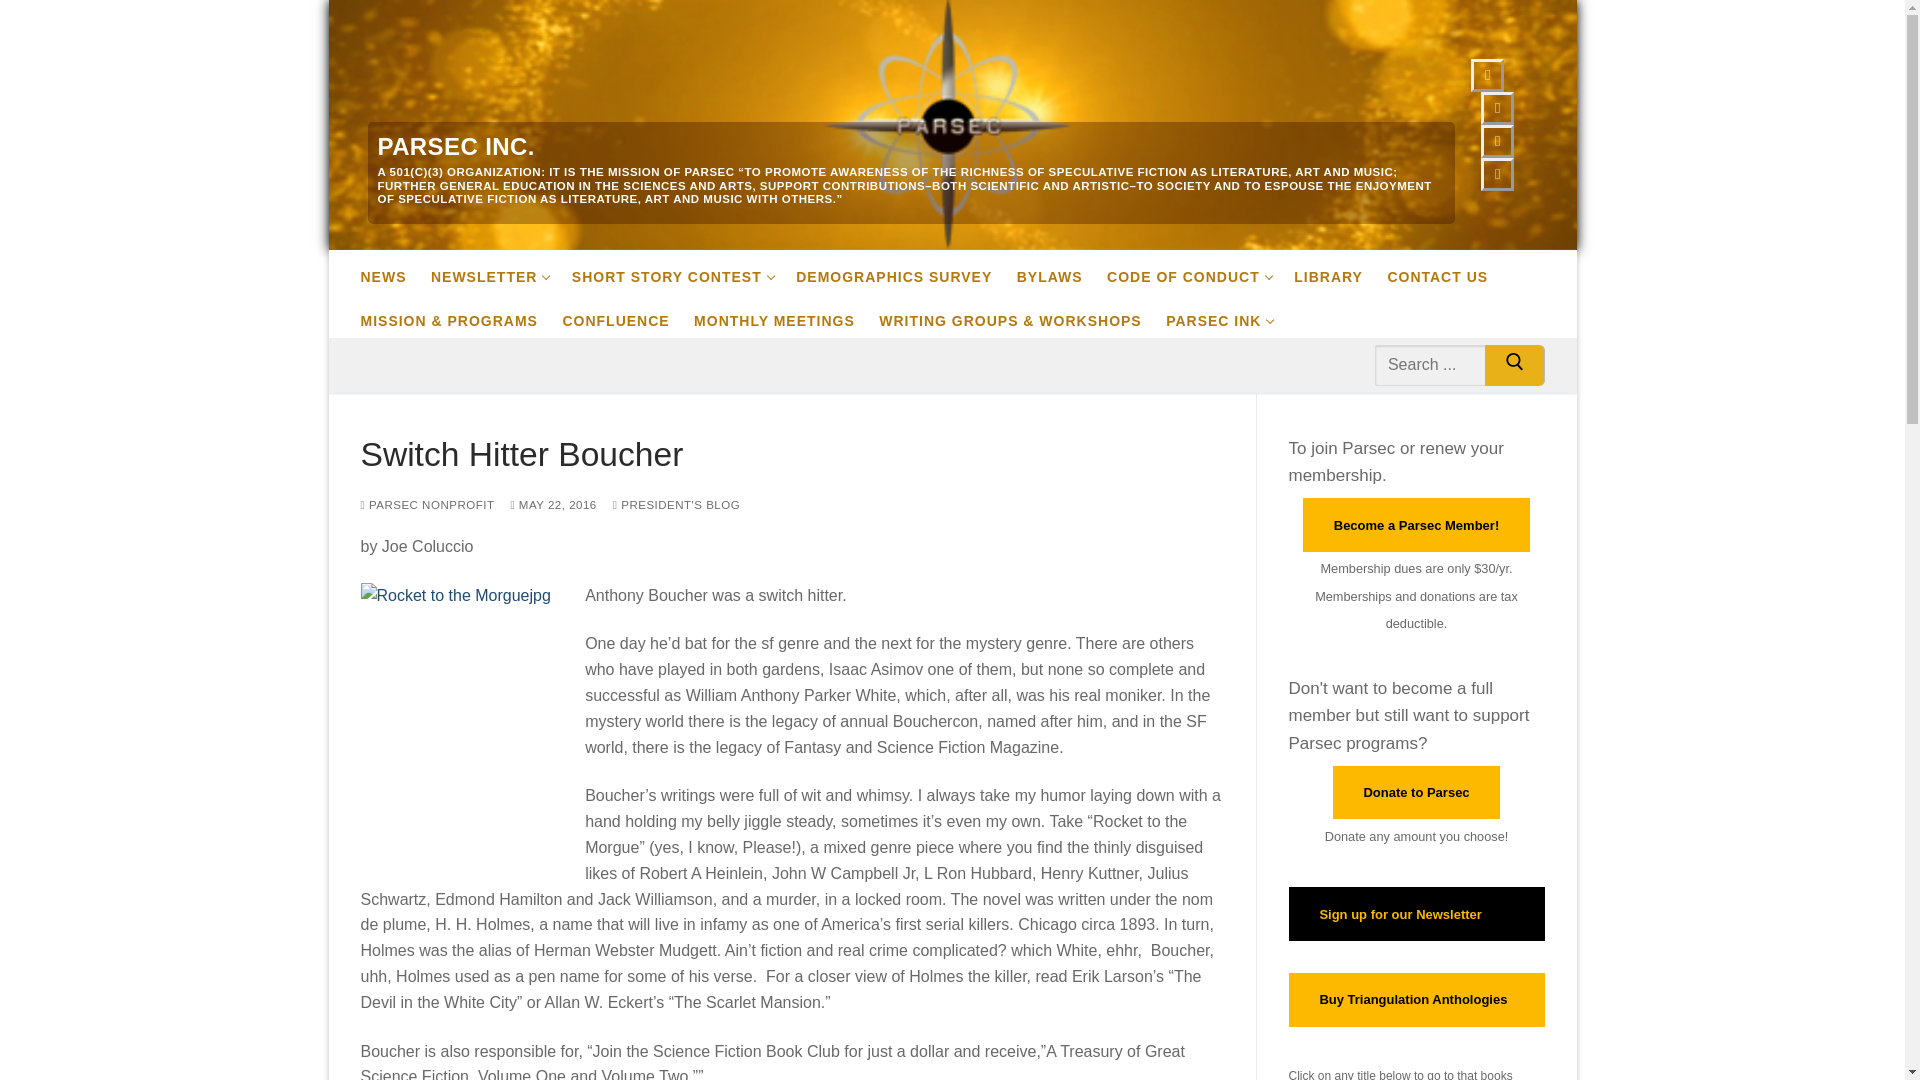 The image size is (1920, 1080). What do you see at coordinates (676, 504) in the screenshot?
I see `PRESIDENT'S BLOG` at bounding box center [676, 504].